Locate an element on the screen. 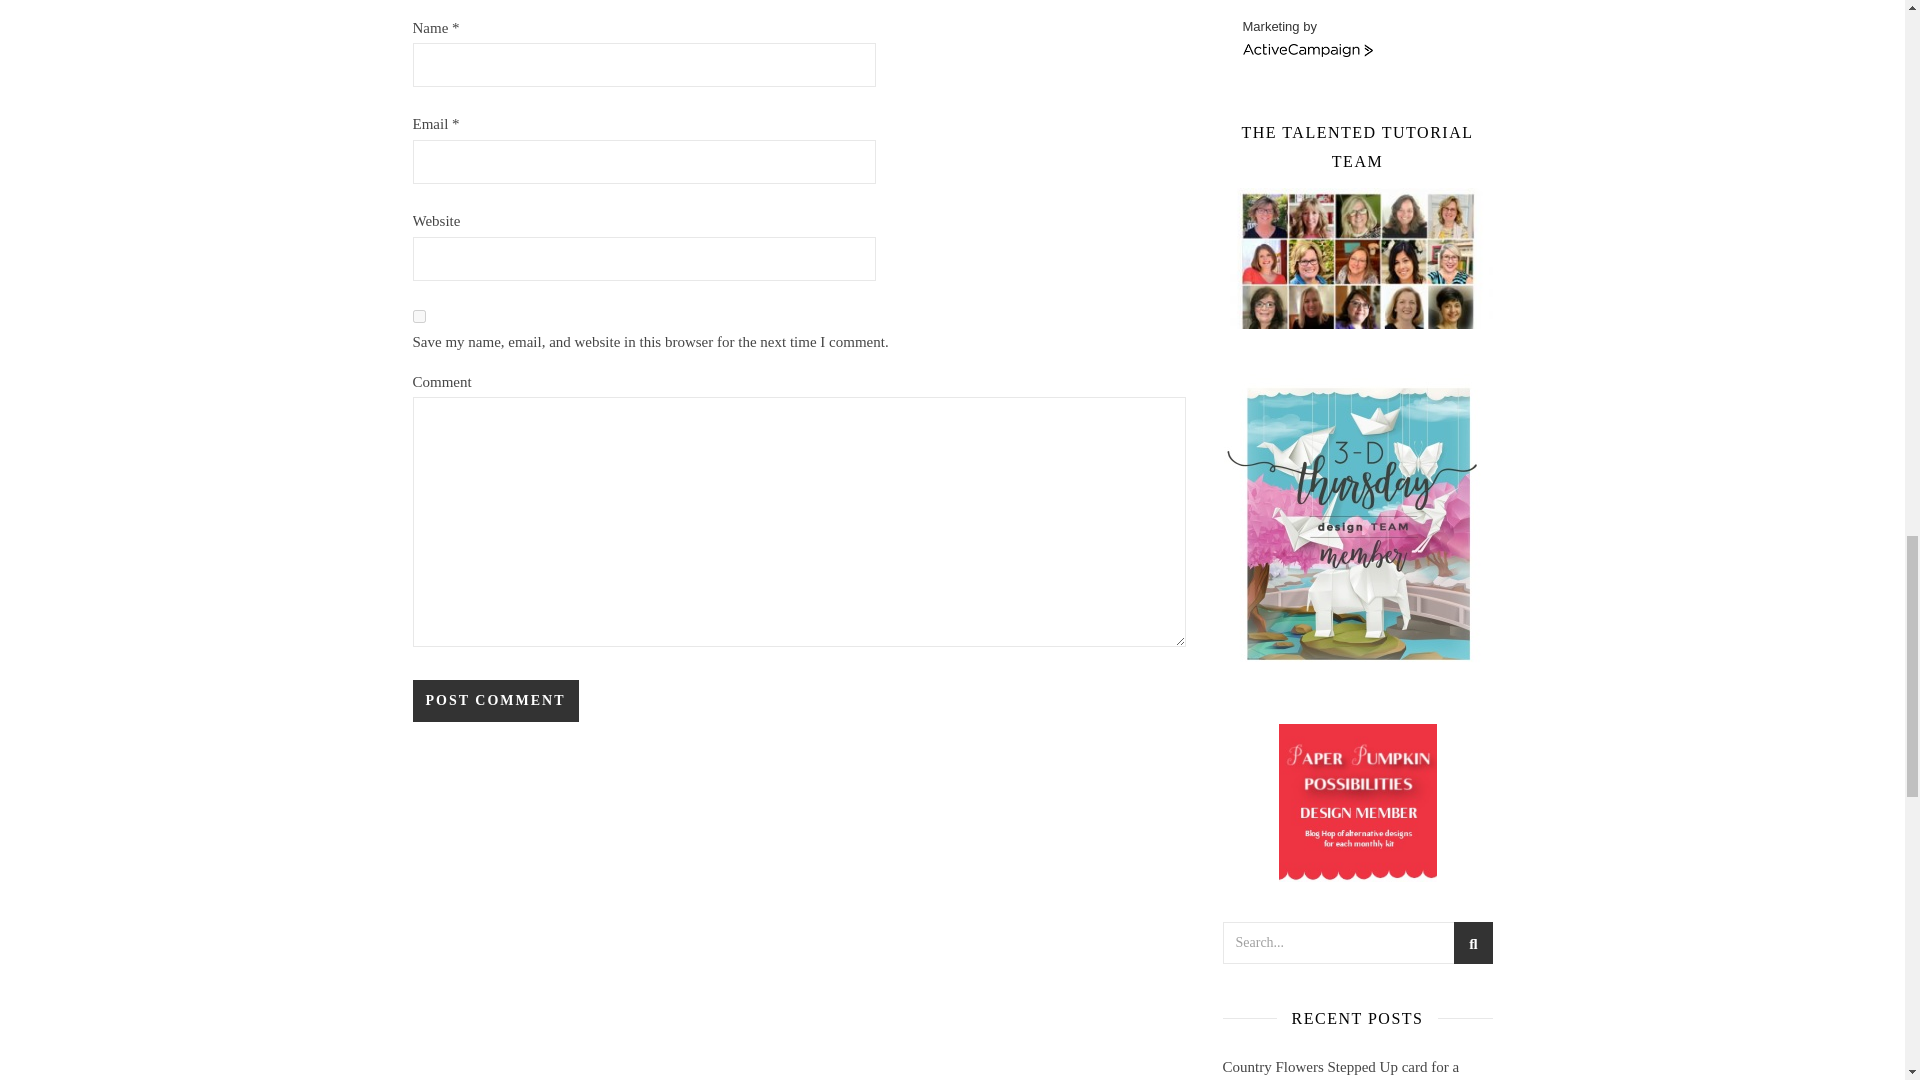  Post Comment is located at coordinates (494, 701).